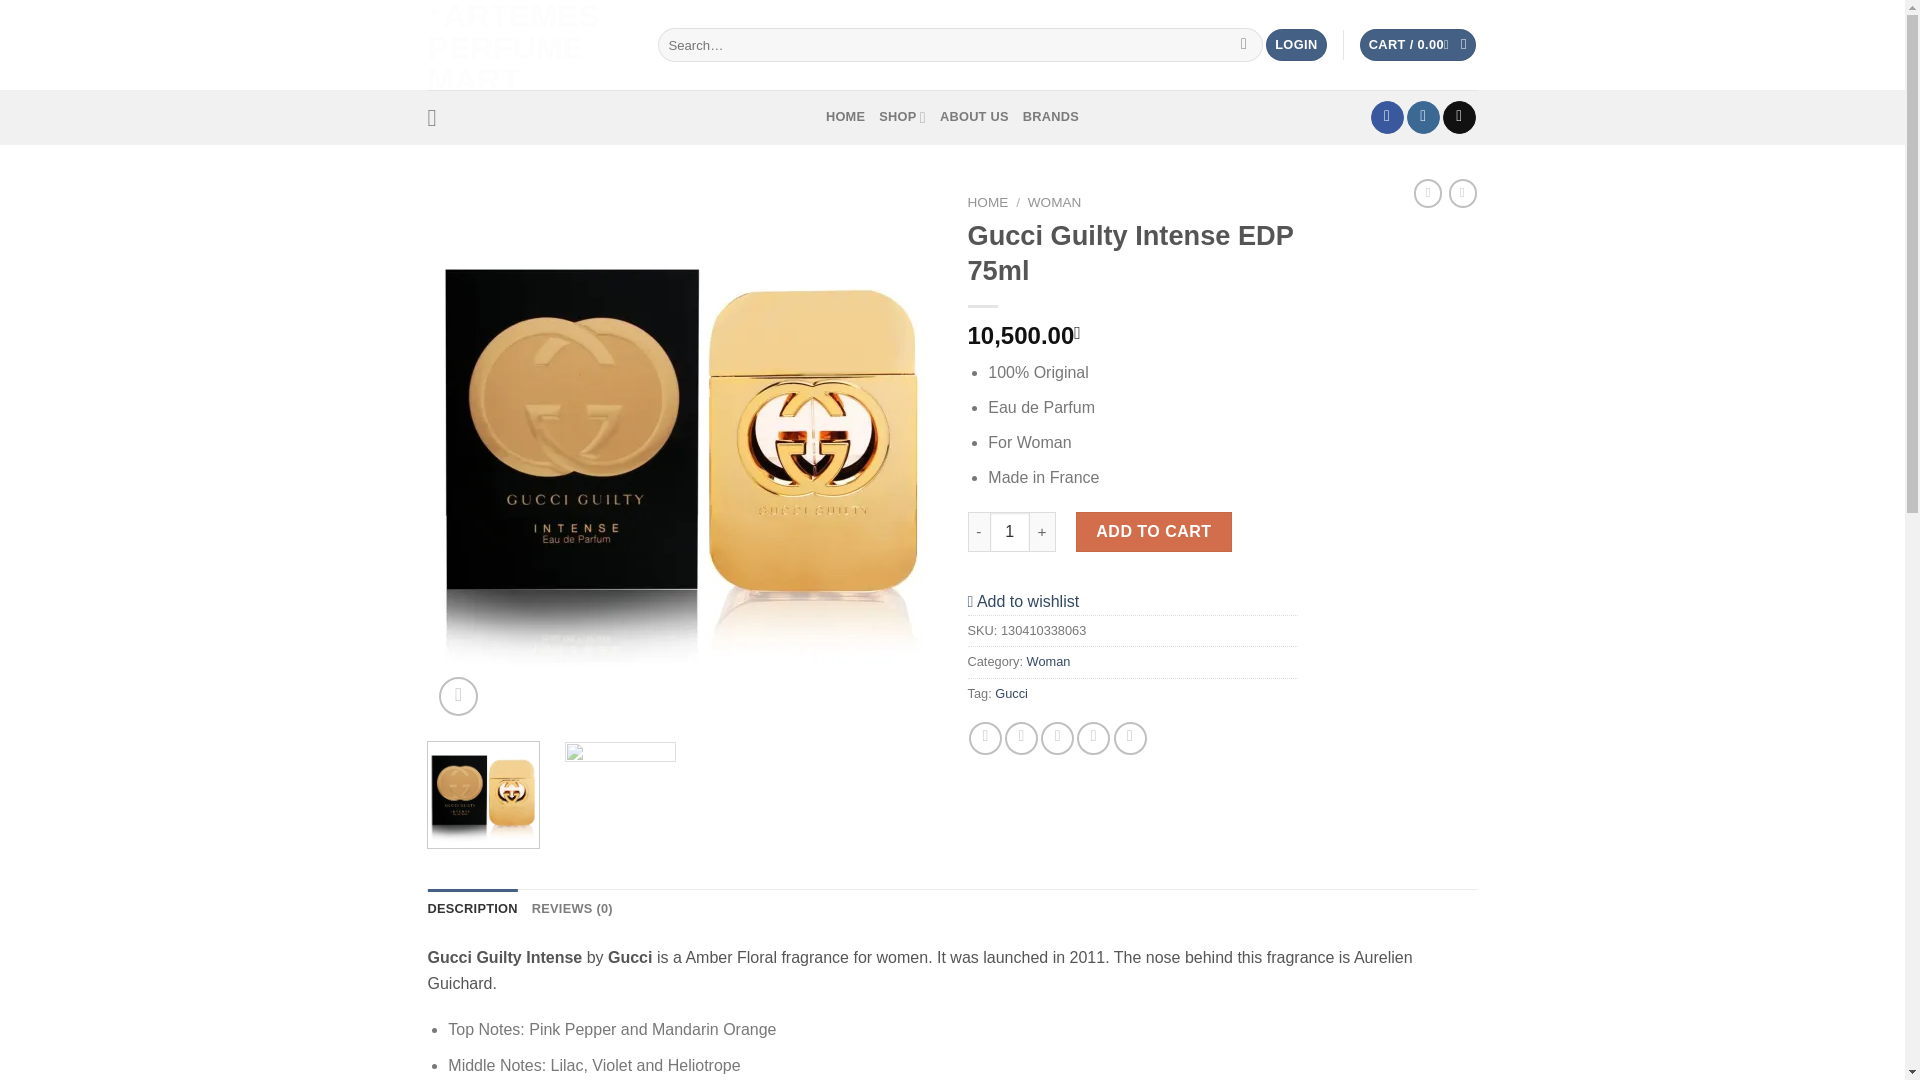  Describe the element at coordinates (1418, 45) in the screenshot. I see `Cart` at that location.